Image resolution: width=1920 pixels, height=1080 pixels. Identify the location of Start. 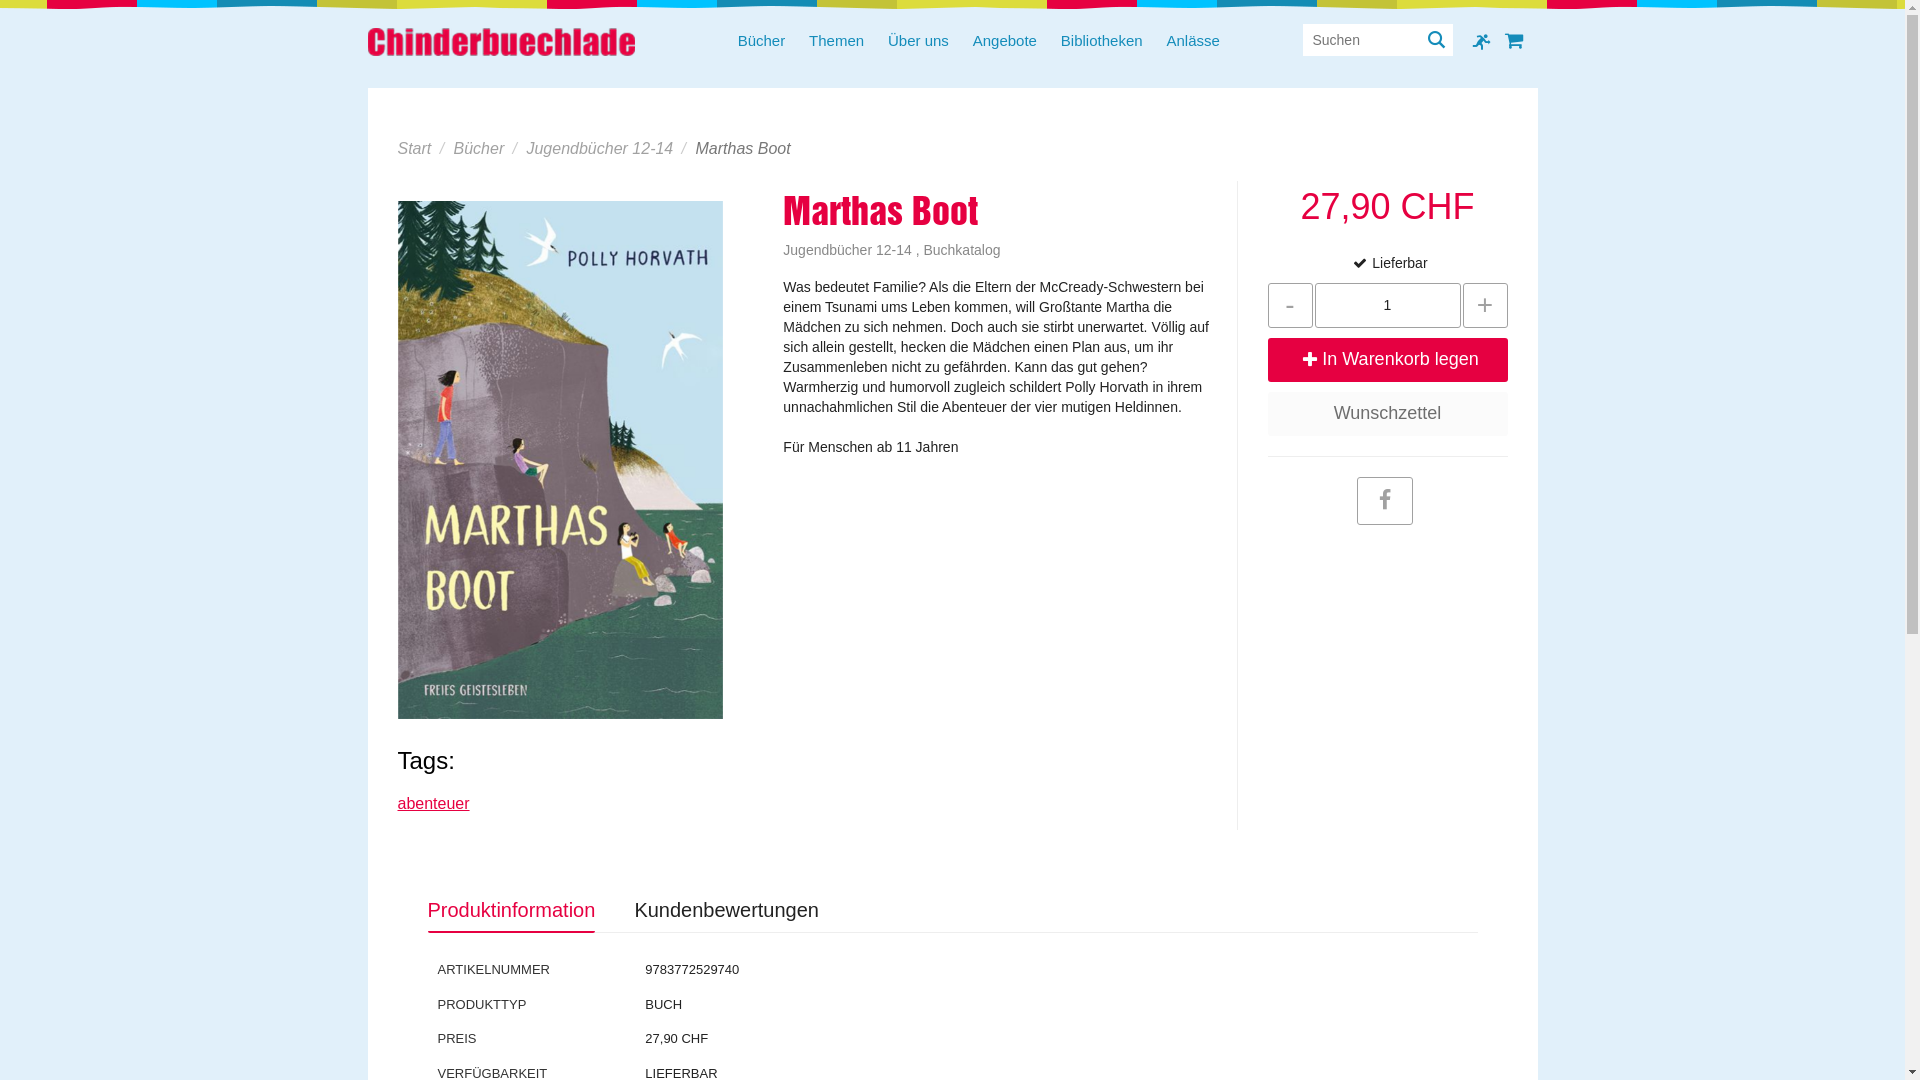
(415, 148).